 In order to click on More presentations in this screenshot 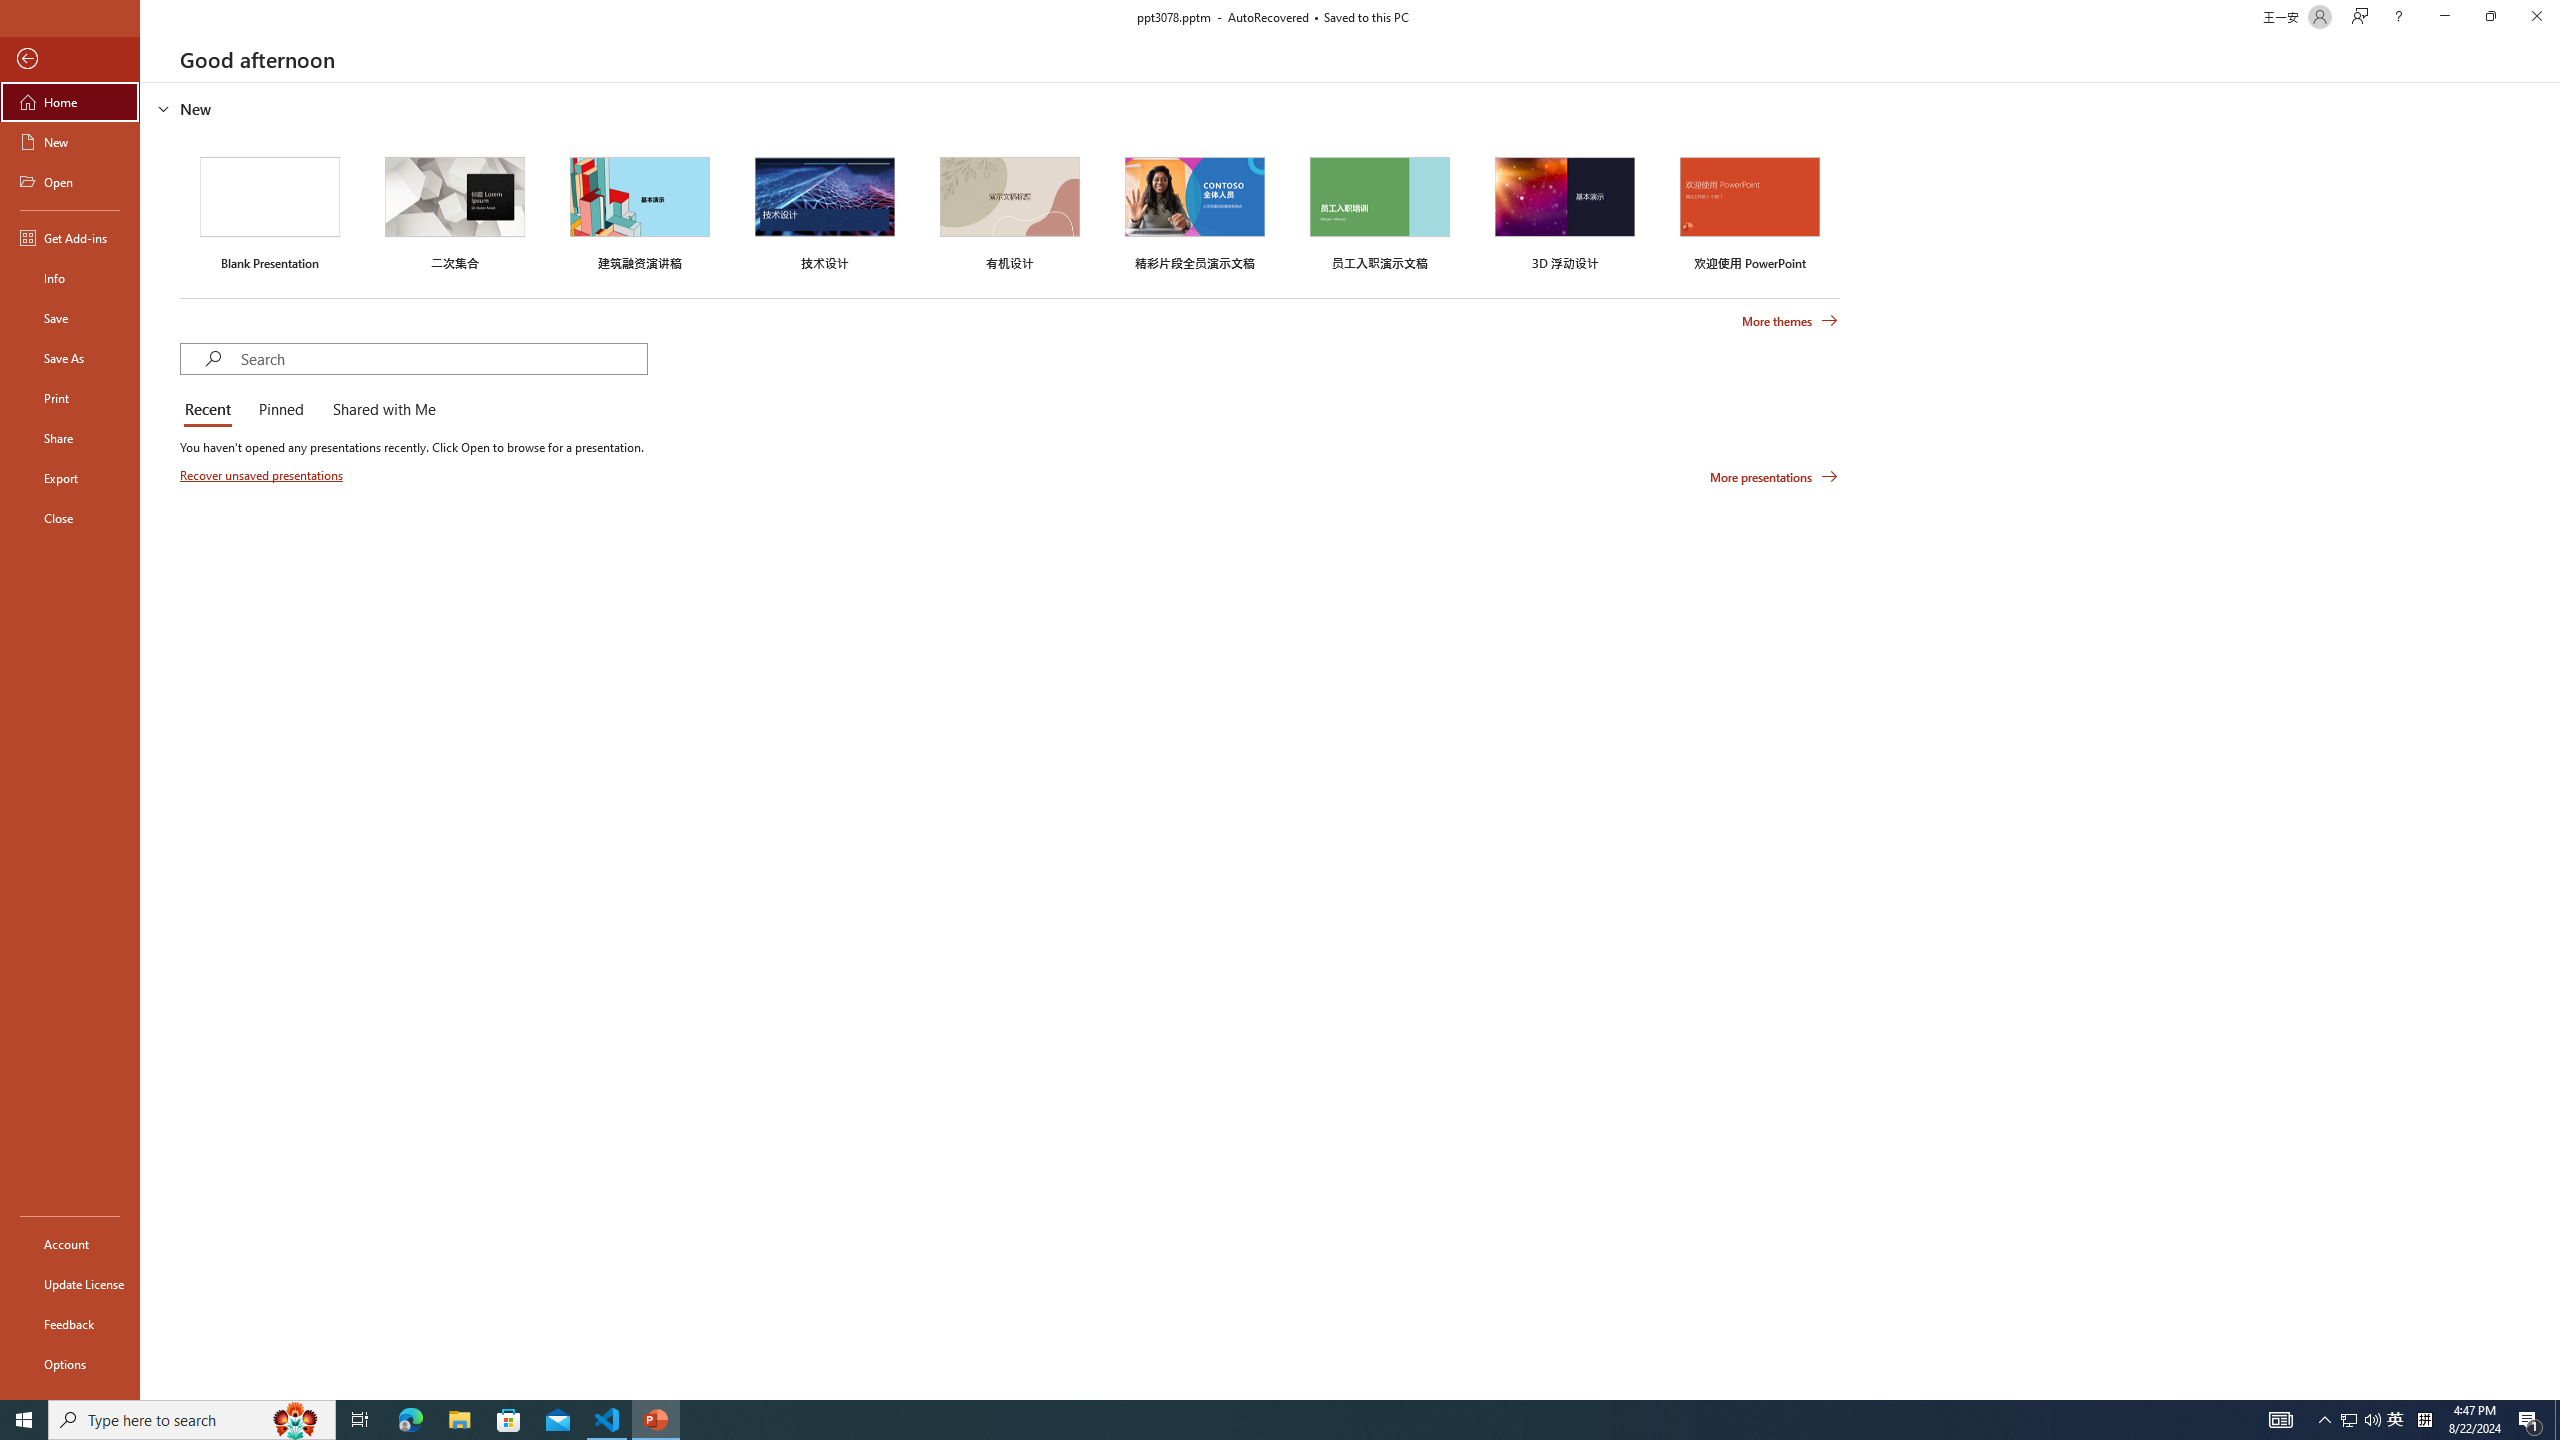, I will do `click(1774, 476)`.